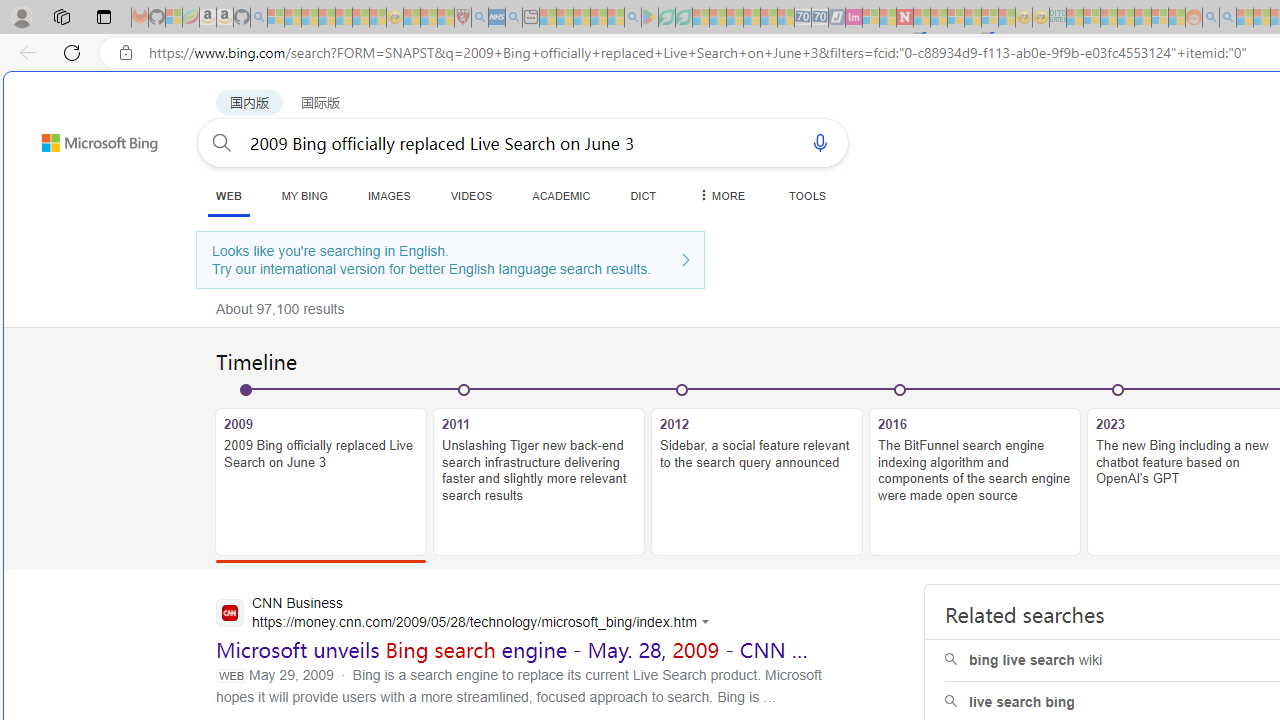  What do you see at coordinates (666, 18) in the screenshot?
I see `Terms of Use Agreement - Sleeping` at bounding box center [666, 18].